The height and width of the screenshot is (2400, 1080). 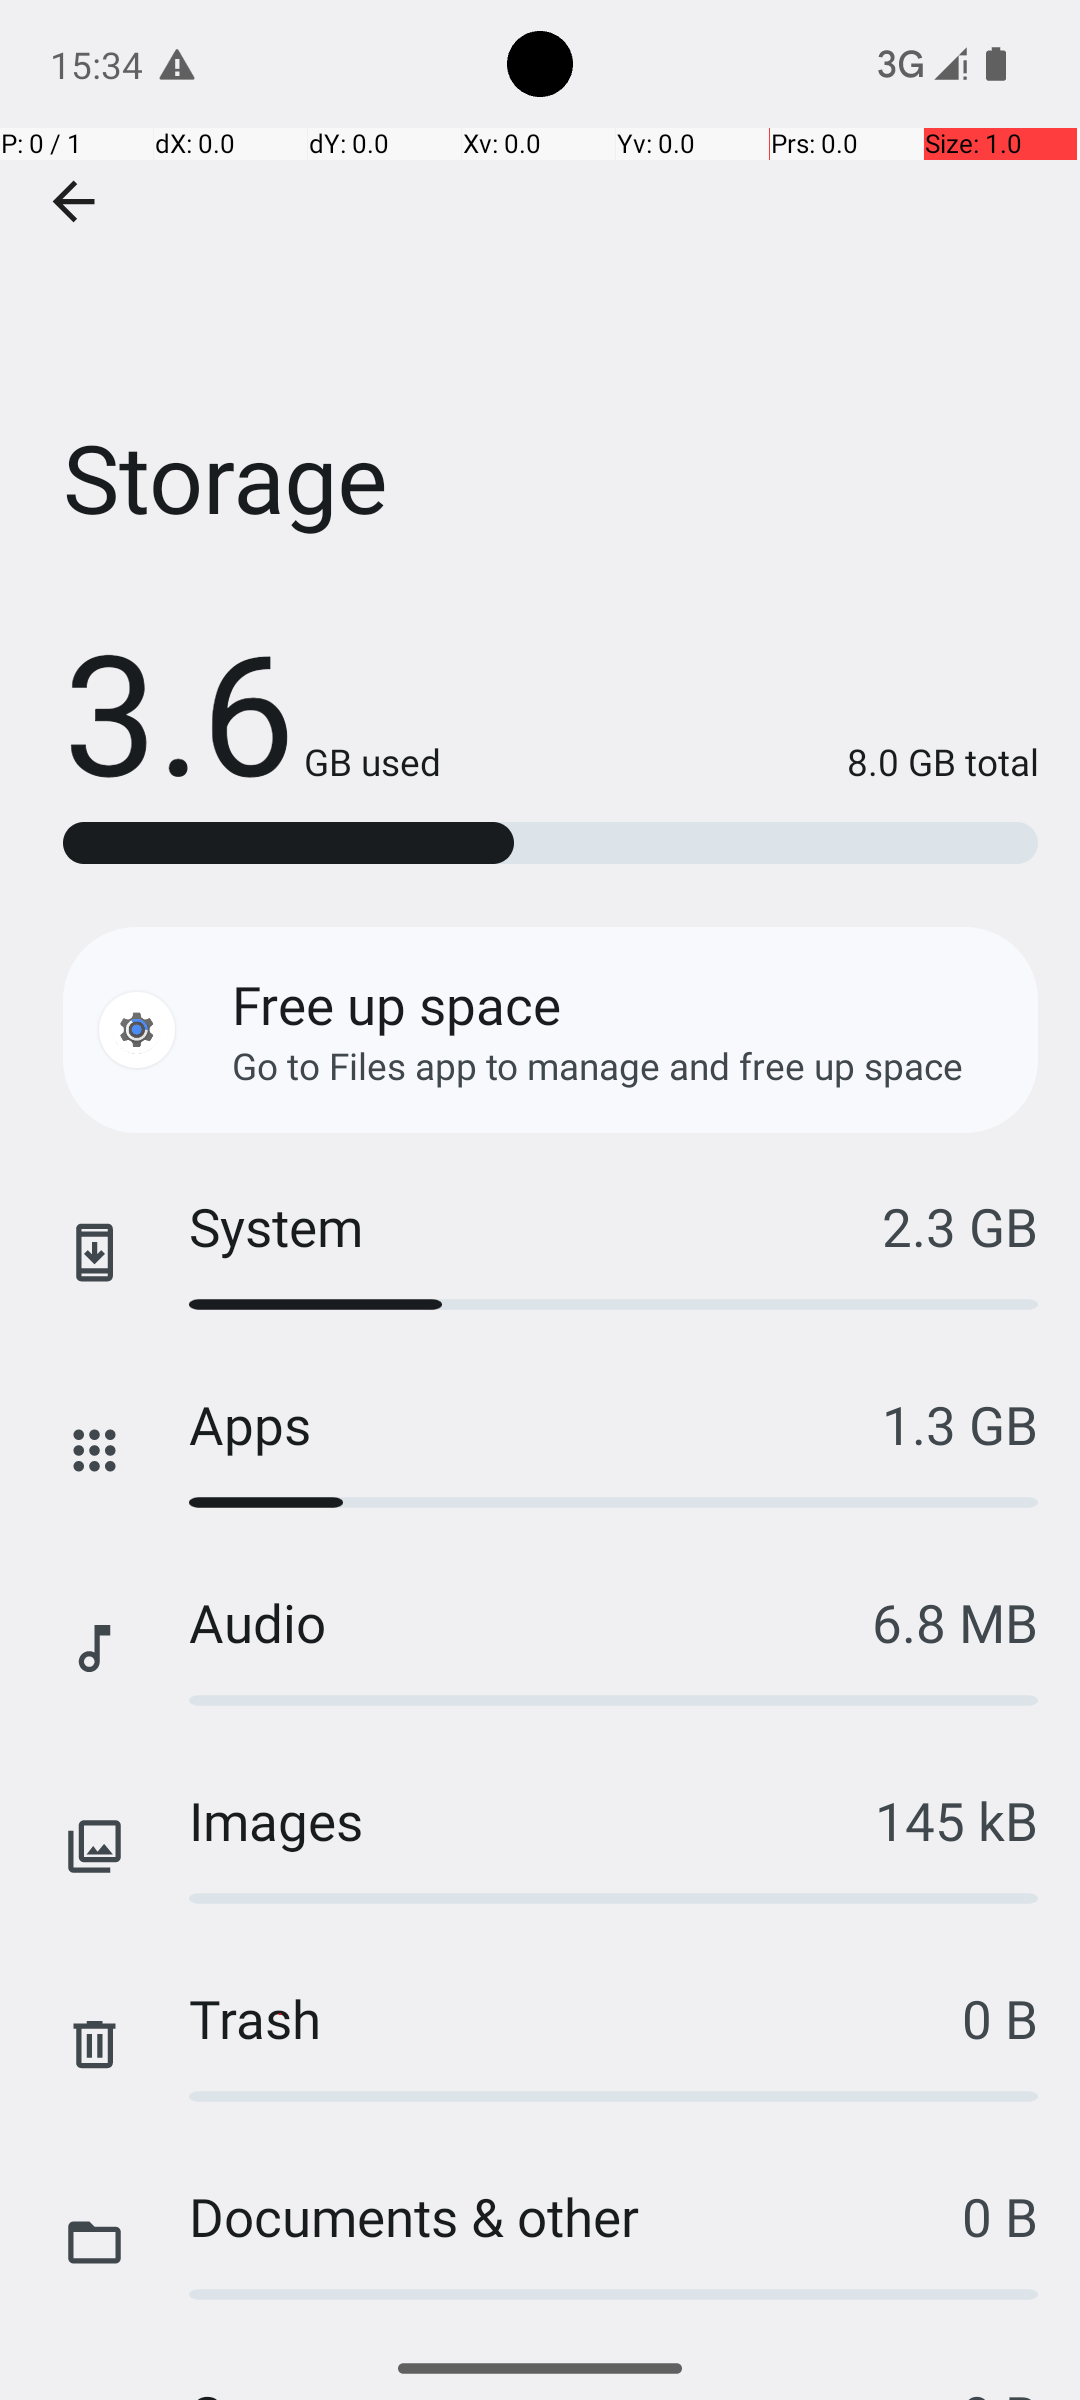 What do you see at coordinates (252, 710) in the screenshot?
I see `3.6 GB used` at bounding box center [252, 710].